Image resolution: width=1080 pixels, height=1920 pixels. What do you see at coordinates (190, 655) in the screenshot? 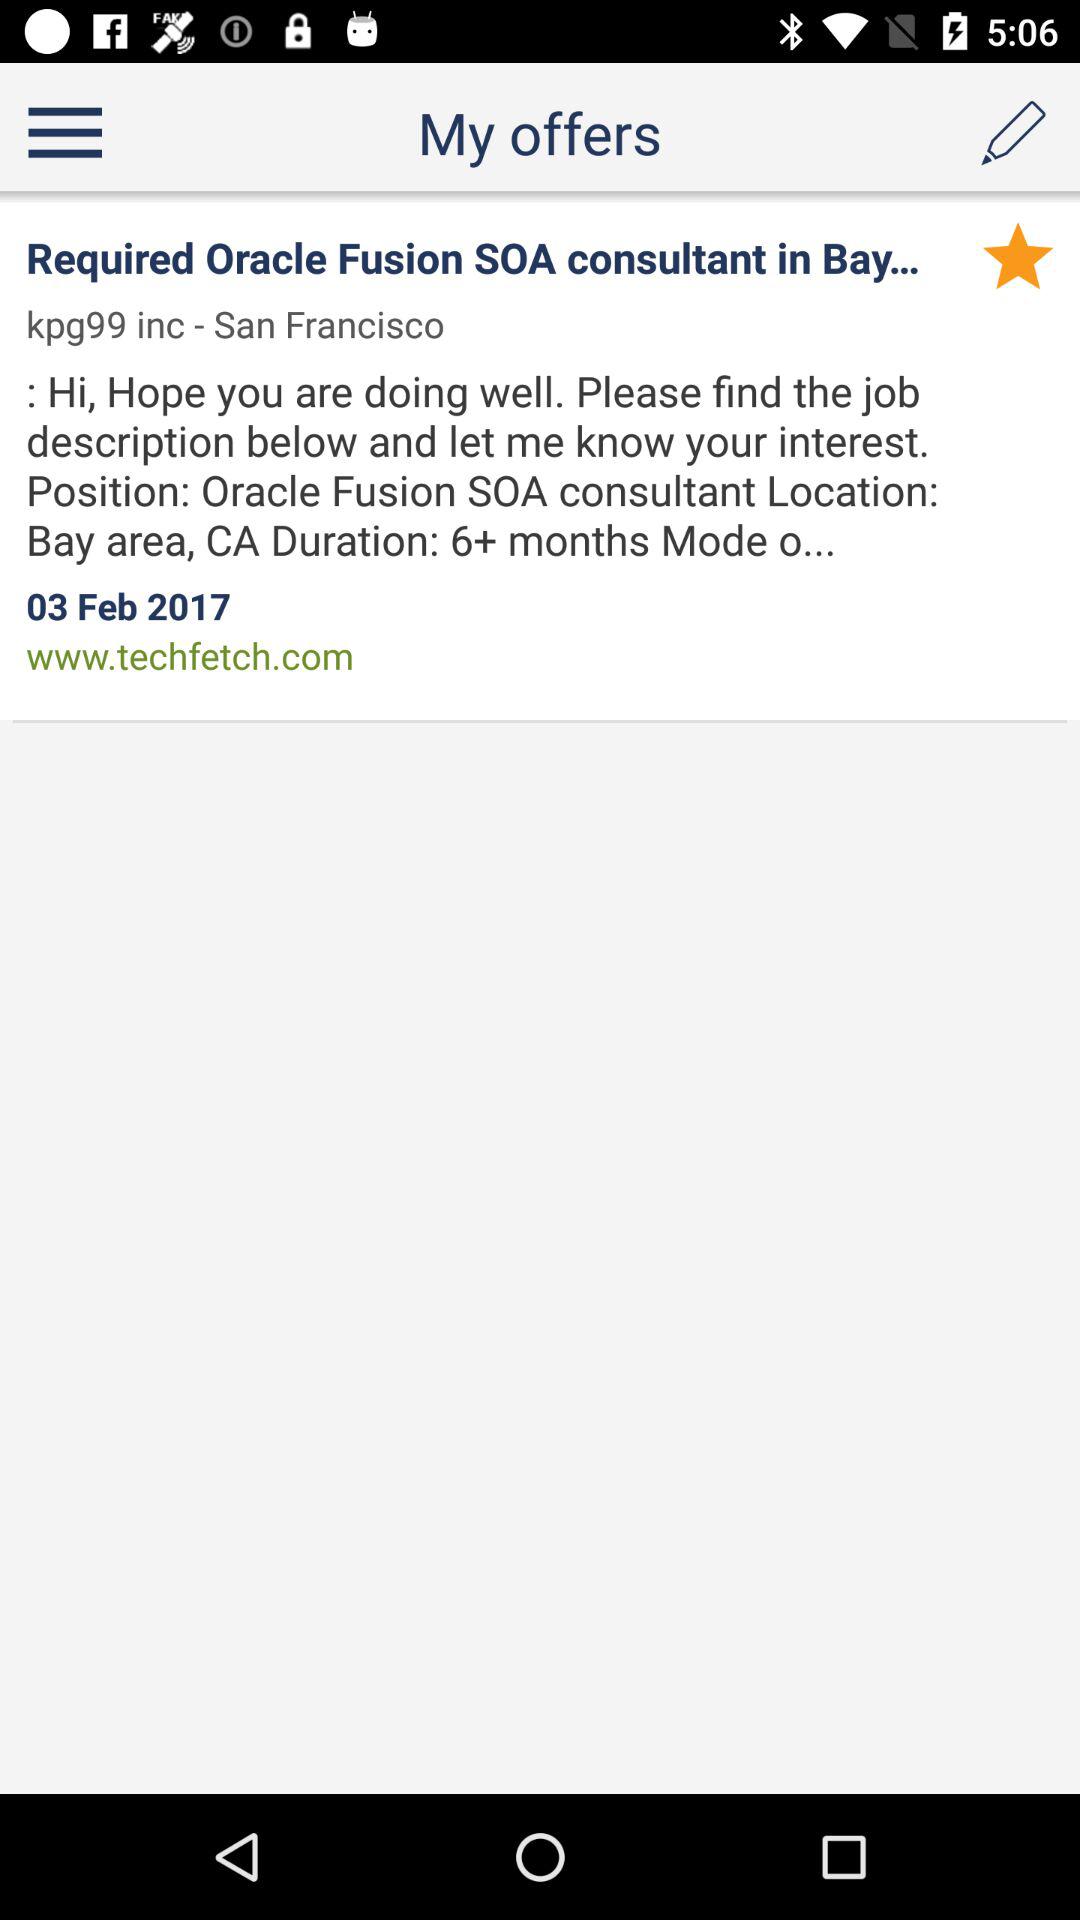
I see `press the www.techfetch.com app` at bounding box center [190, 655].